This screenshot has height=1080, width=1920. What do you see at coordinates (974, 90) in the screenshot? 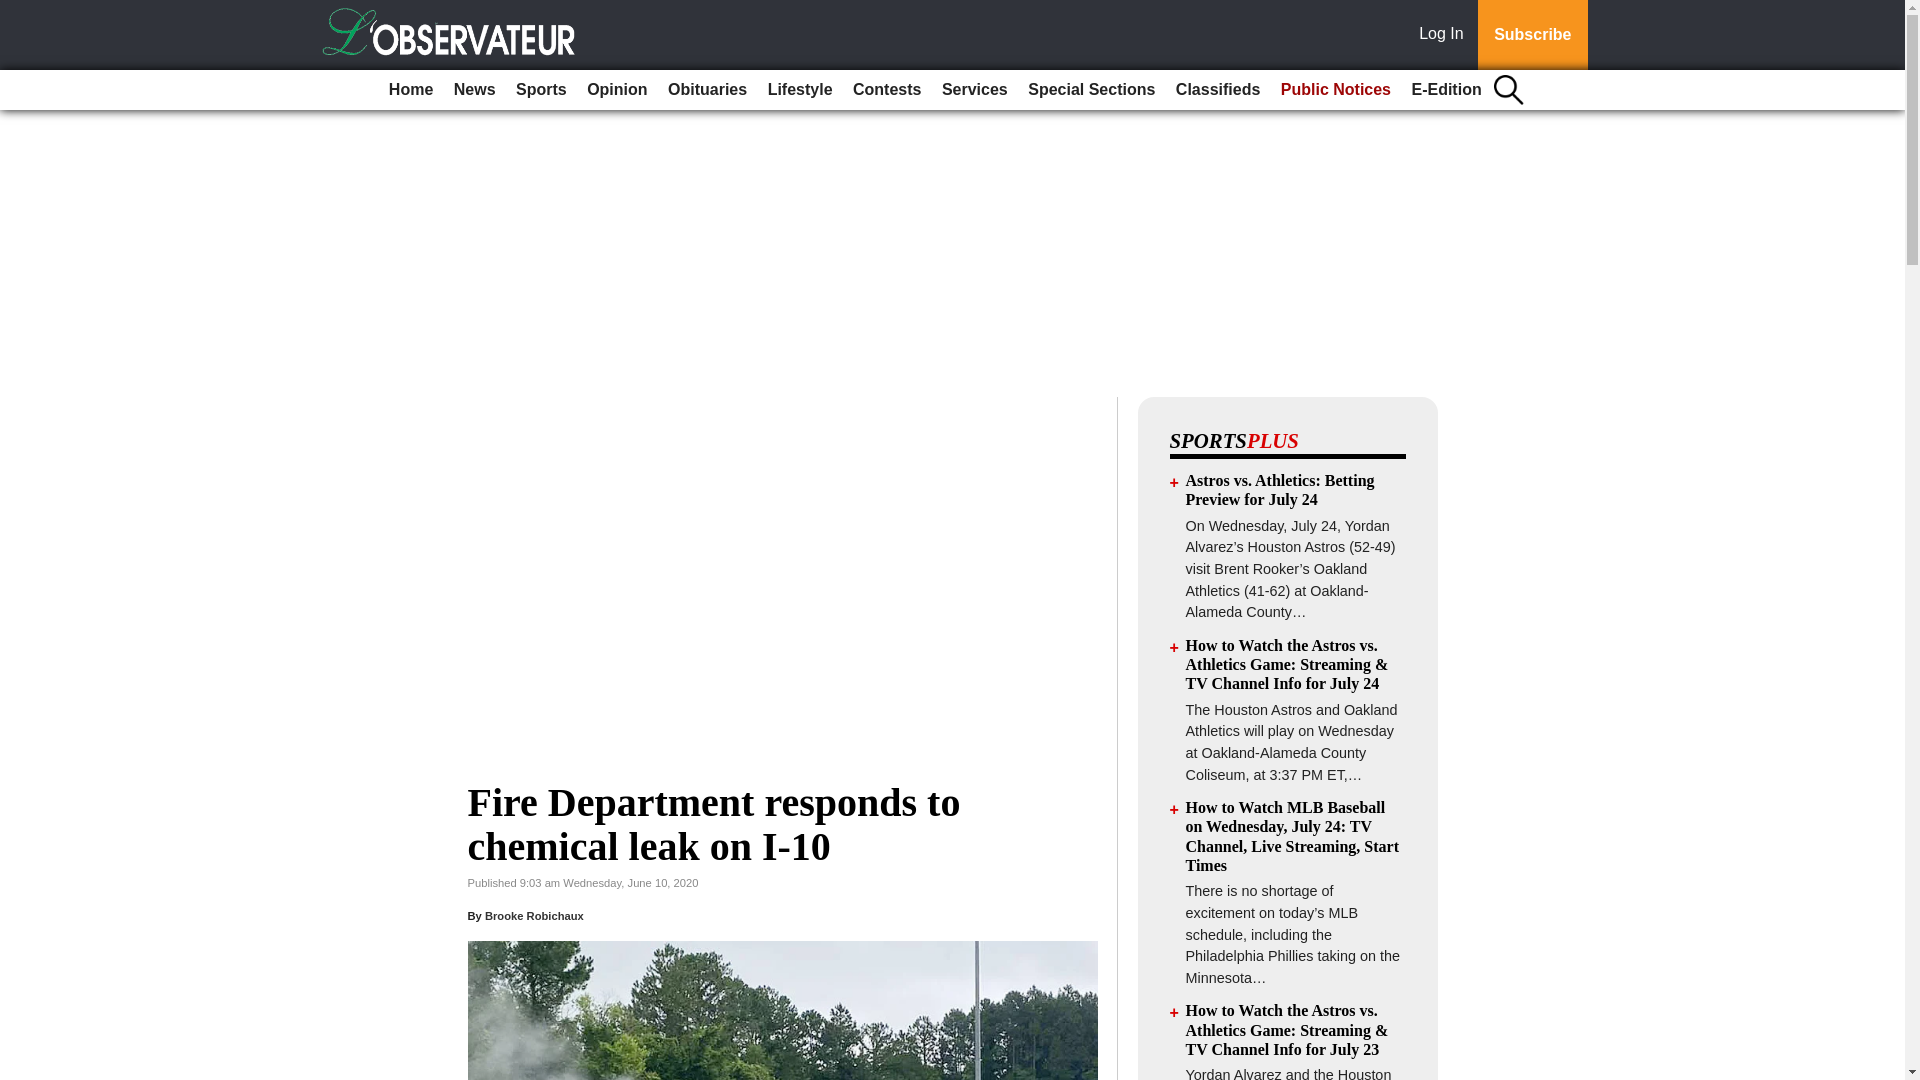
I see `Services` at bounding box center [974, 90].